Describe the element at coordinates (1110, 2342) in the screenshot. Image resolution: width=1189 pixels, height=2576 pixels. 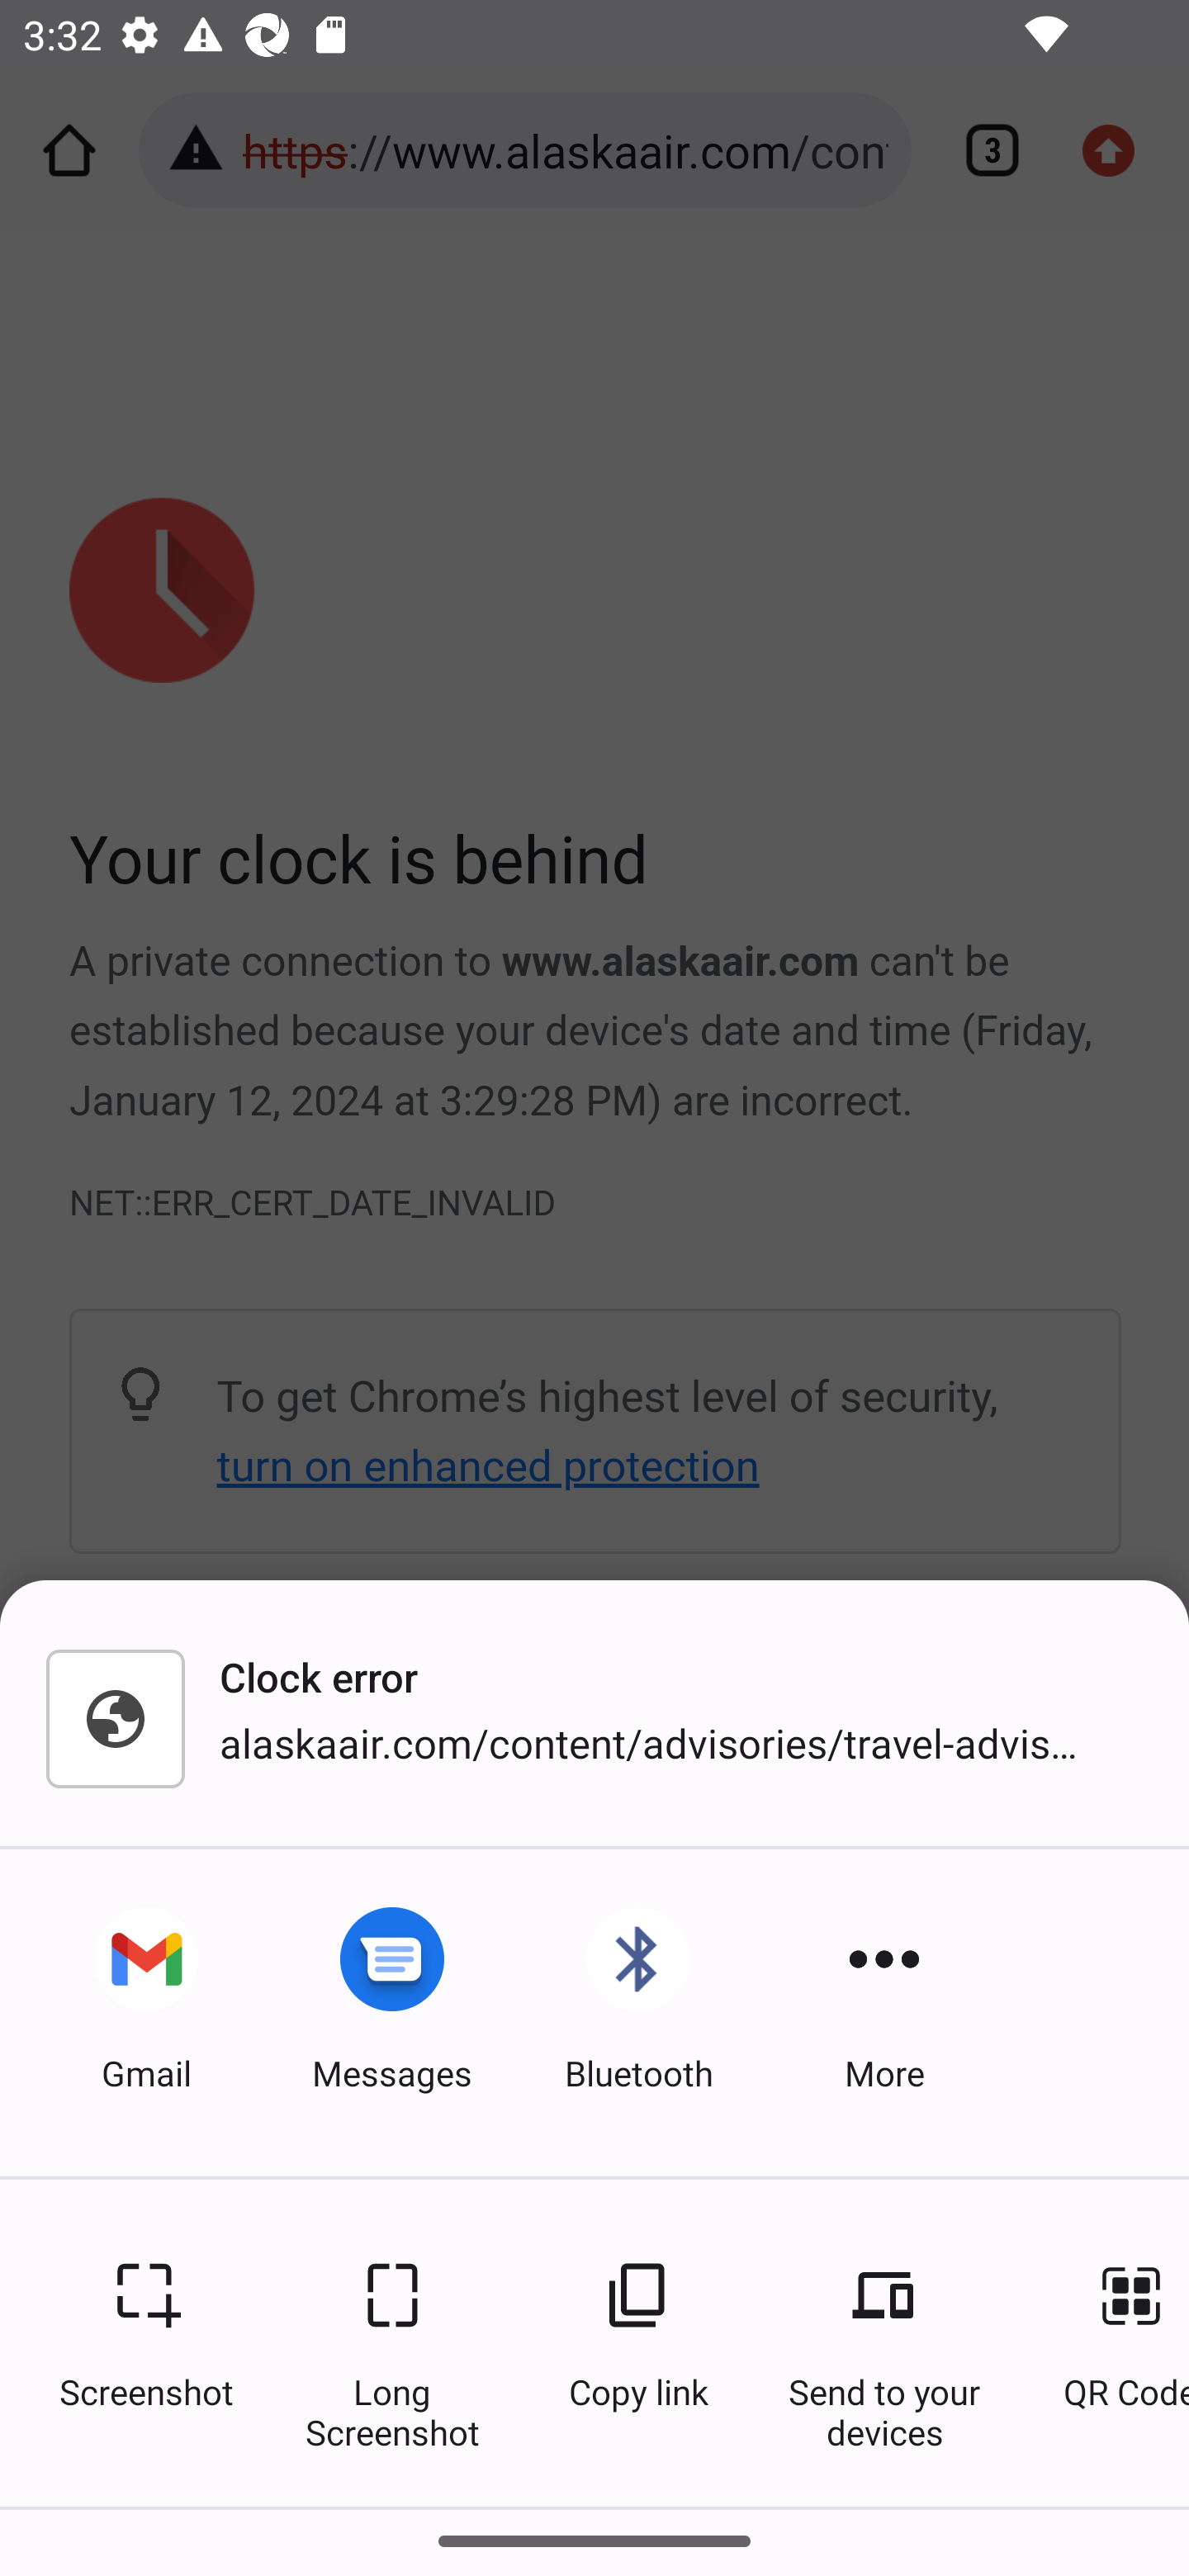
I see `QR Code` at that location.